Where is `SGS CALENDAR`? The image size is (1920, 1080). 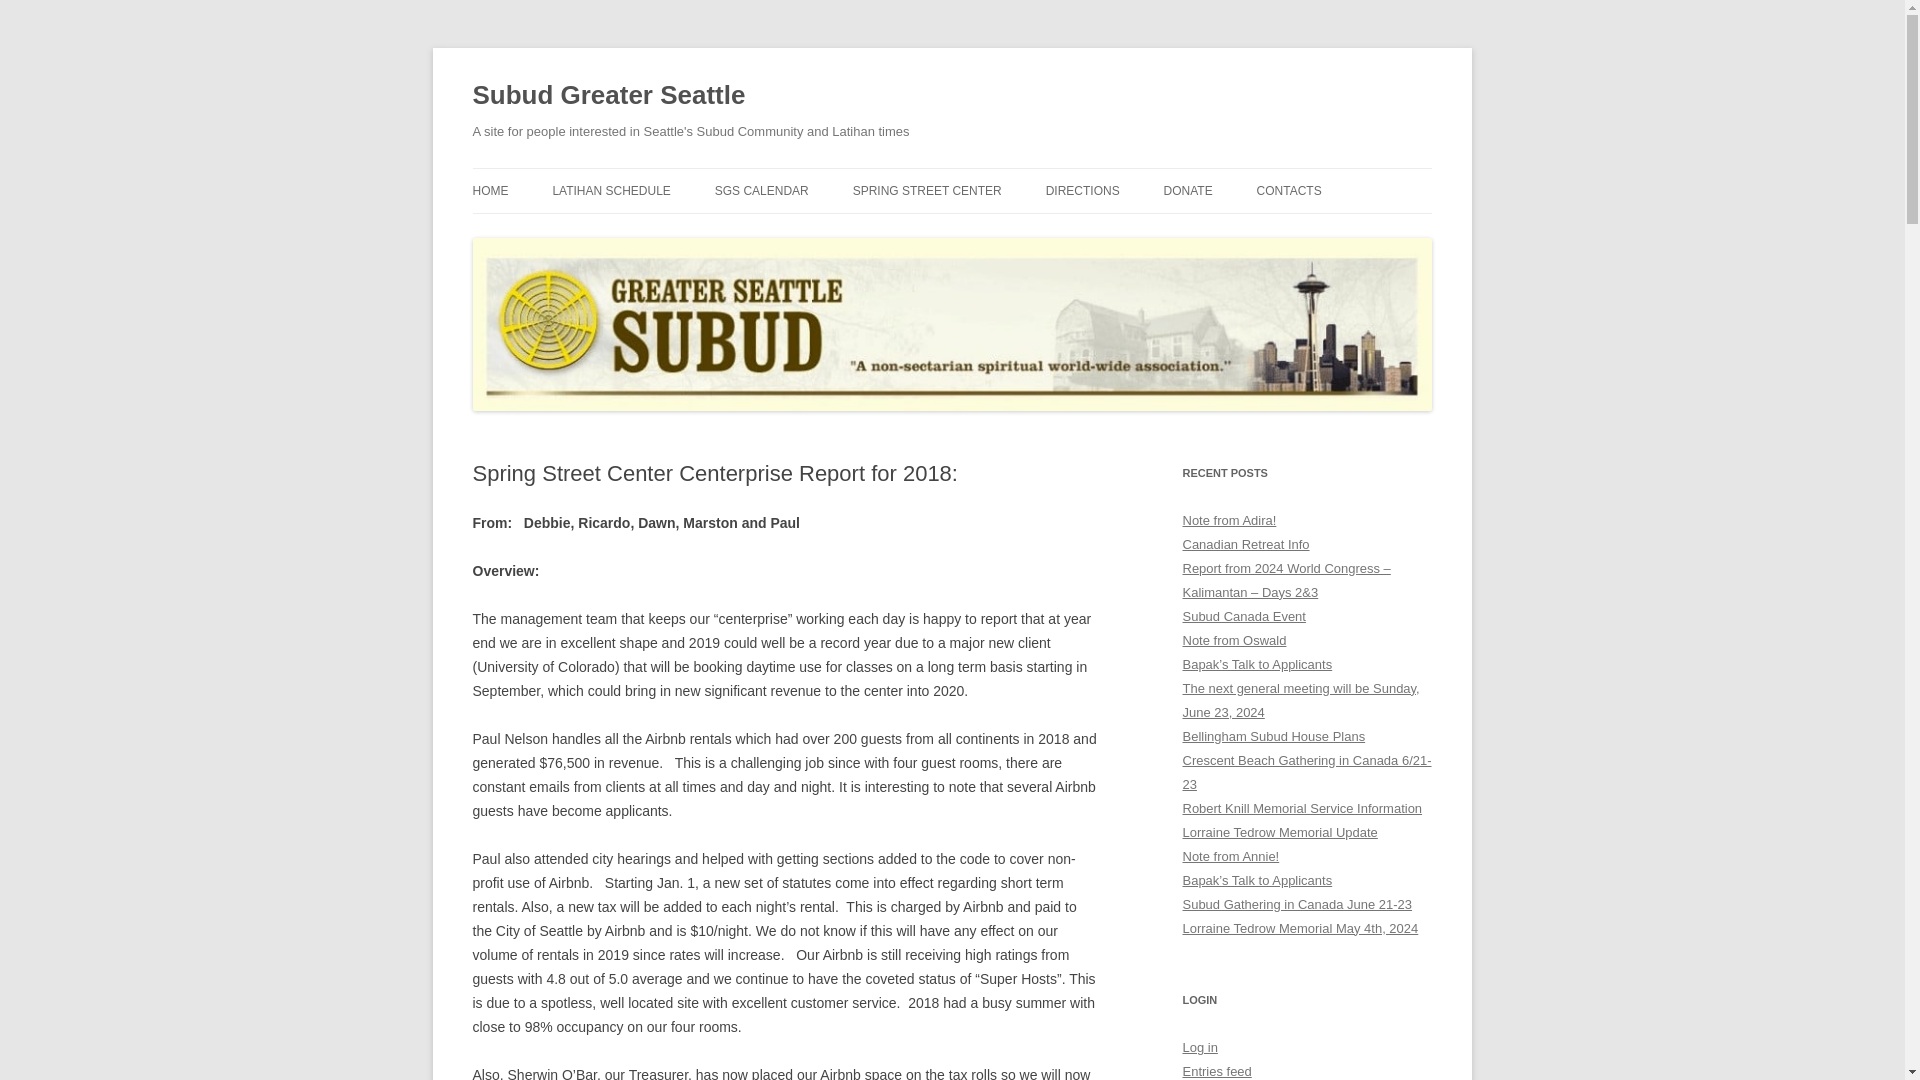 SGS CALENDAR is located at coordinates (761, 190).